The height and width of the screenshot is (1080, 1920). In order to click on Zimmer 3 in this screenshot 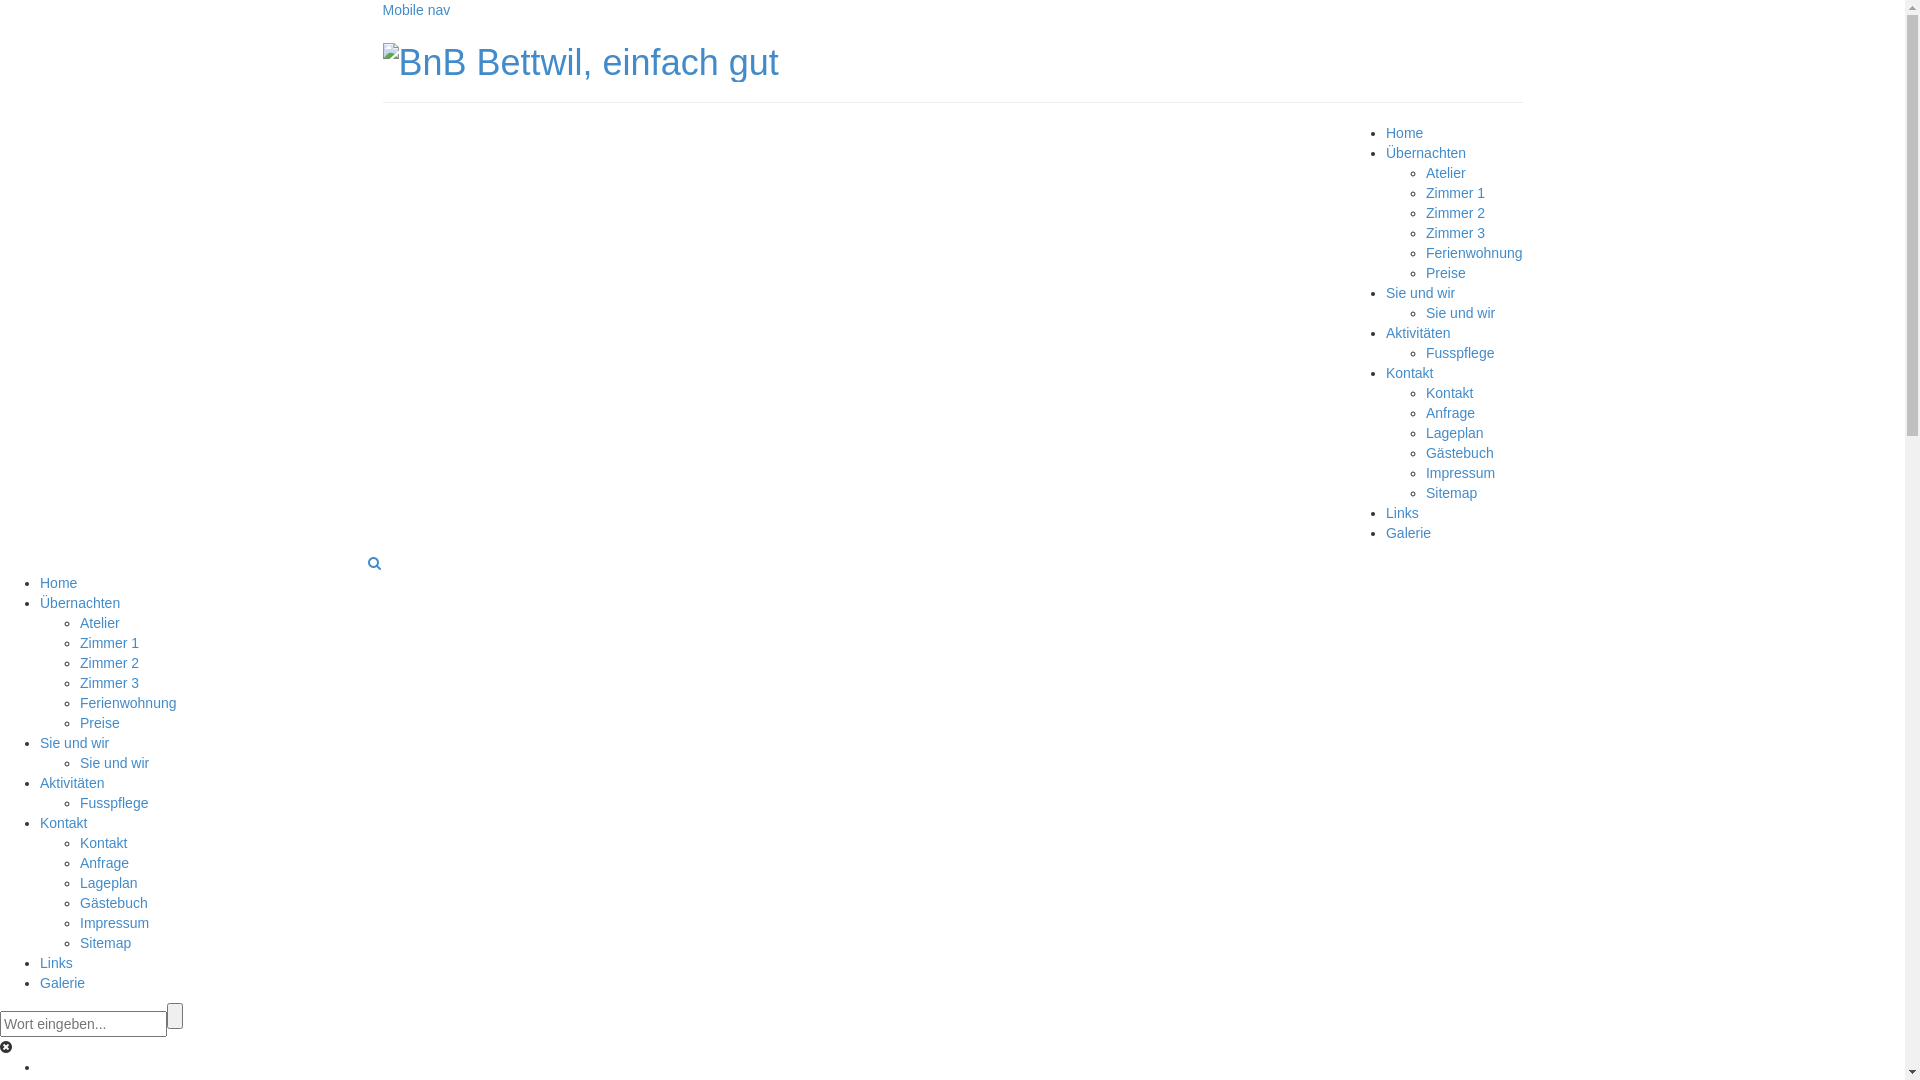, I will do `click(110, 683)`.